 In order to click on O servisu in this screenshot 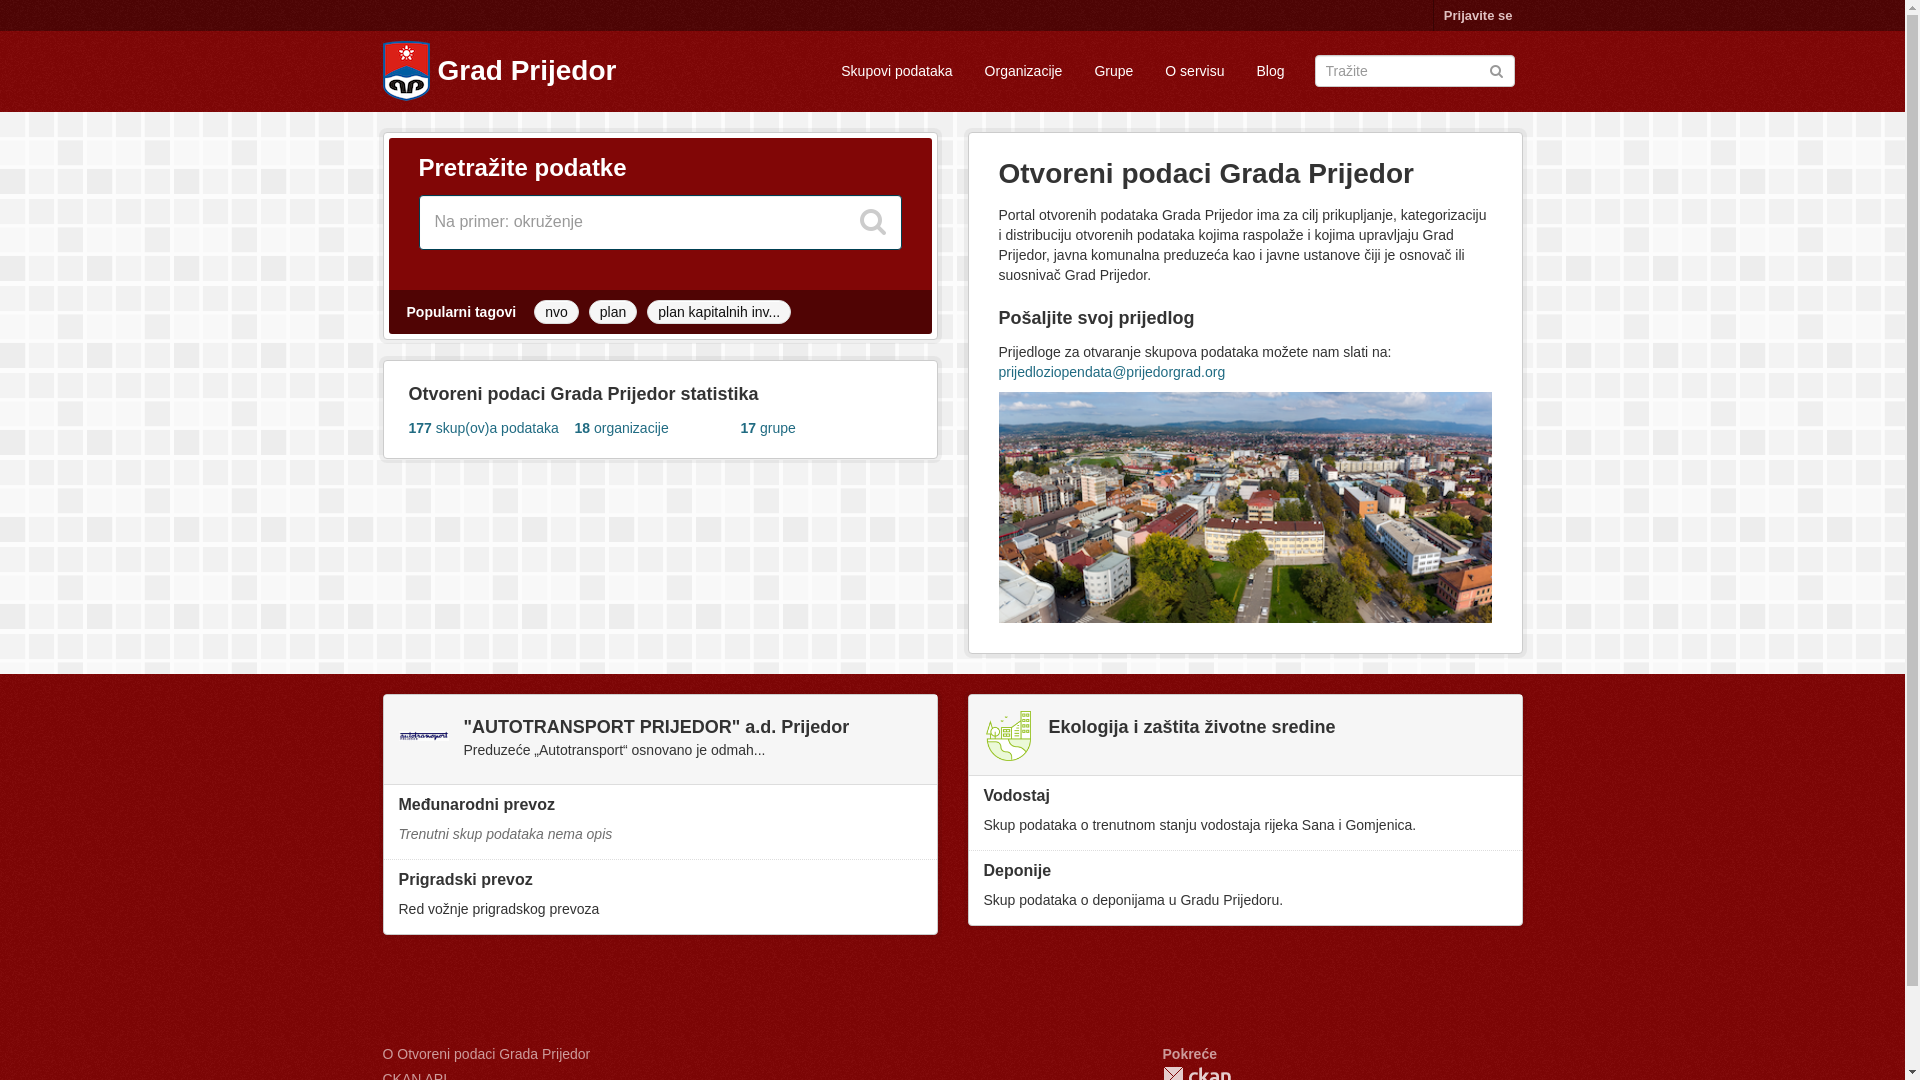, I will do `click(1194, 71)`.